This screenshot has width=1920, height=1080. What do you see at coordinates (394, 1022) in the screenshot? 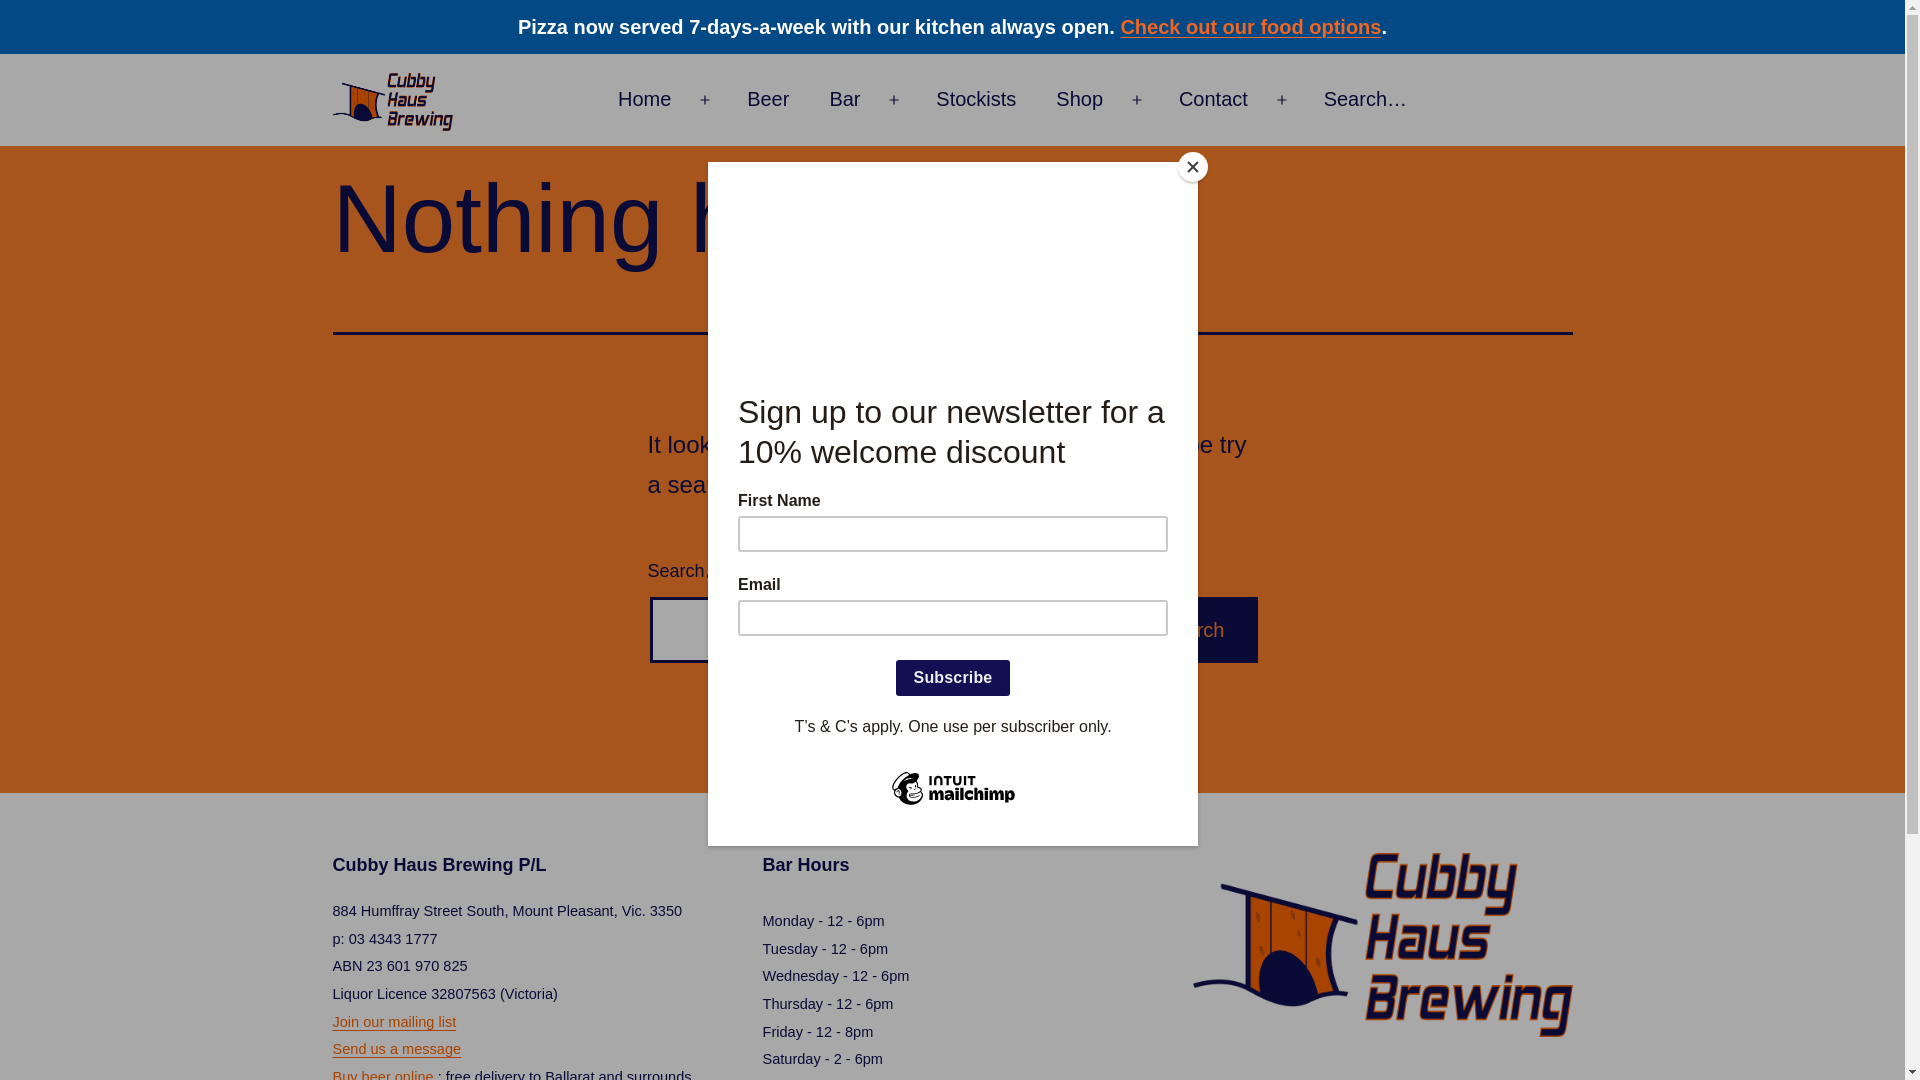
I see `Join our mailing list` at bounding box center [394, 1022].